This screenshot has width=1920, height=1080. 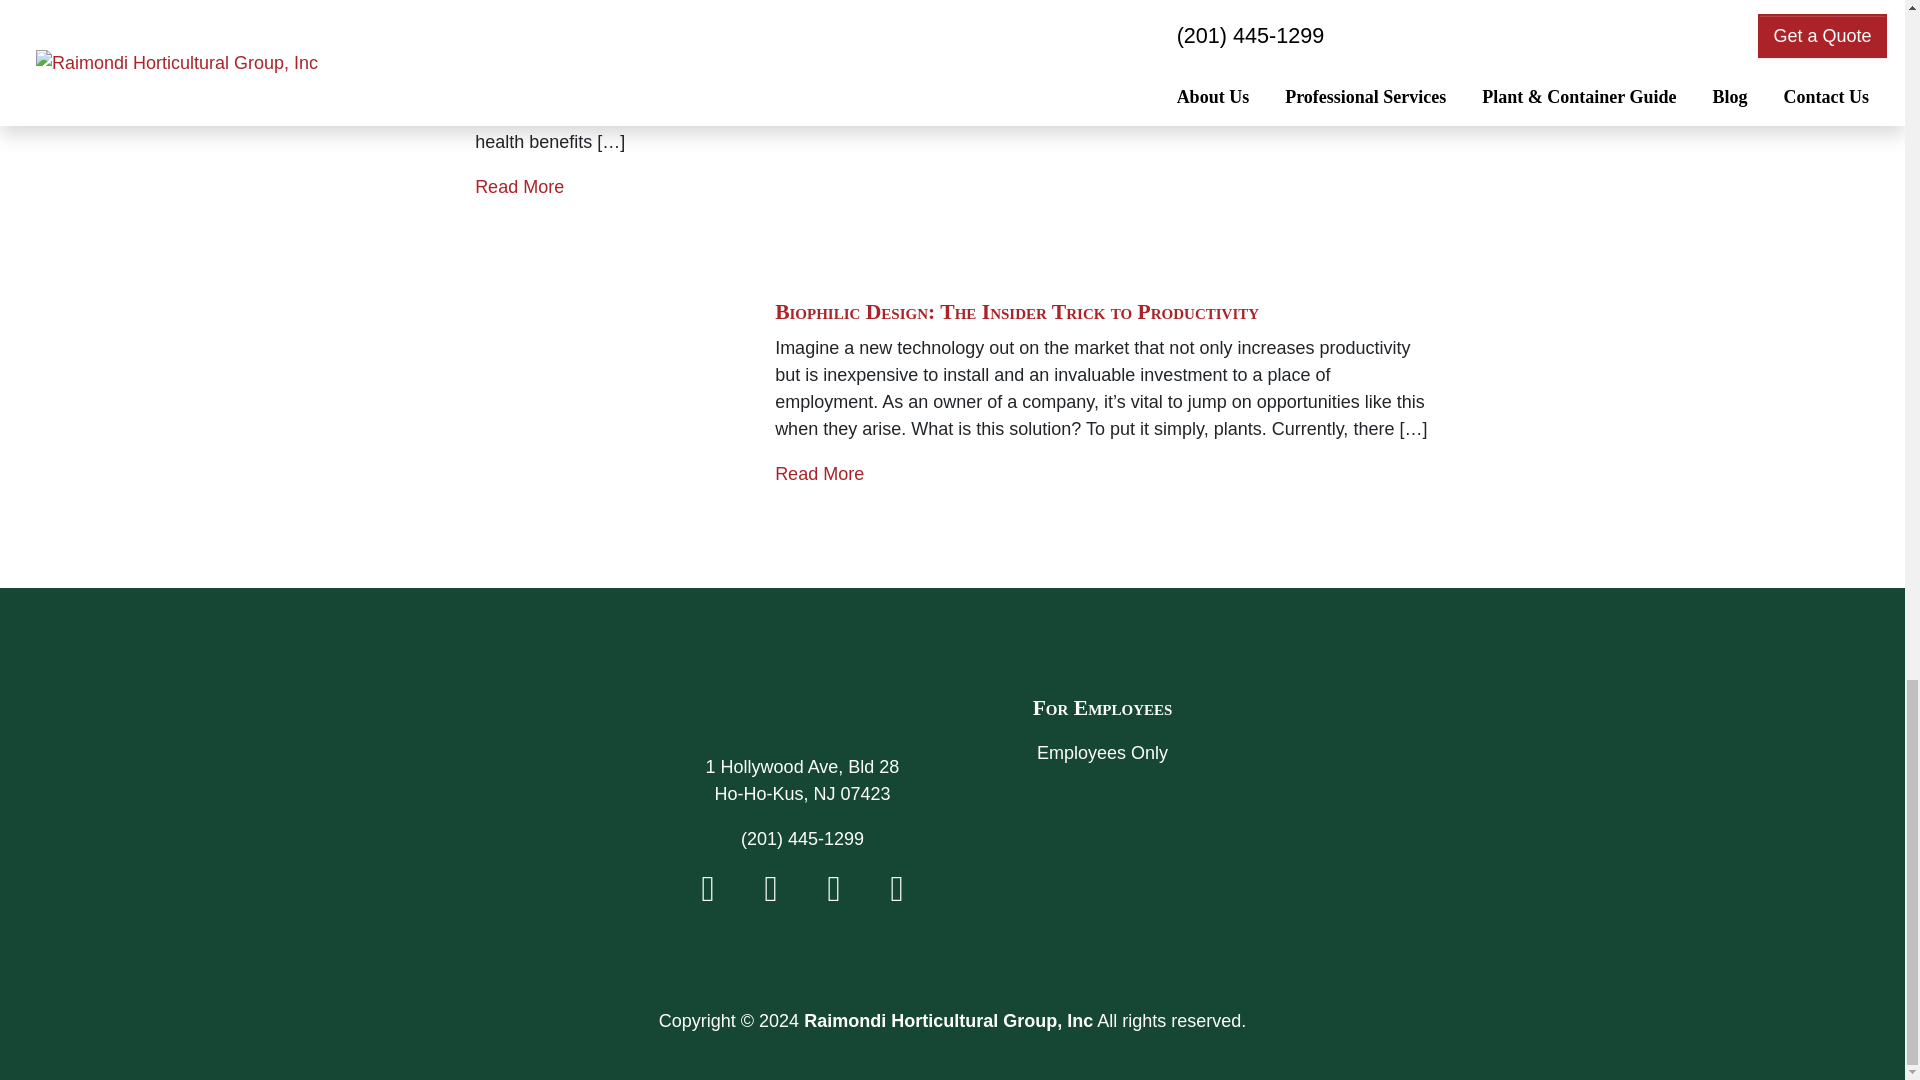 I want to click on Instagram, so click(x=834, y=894).